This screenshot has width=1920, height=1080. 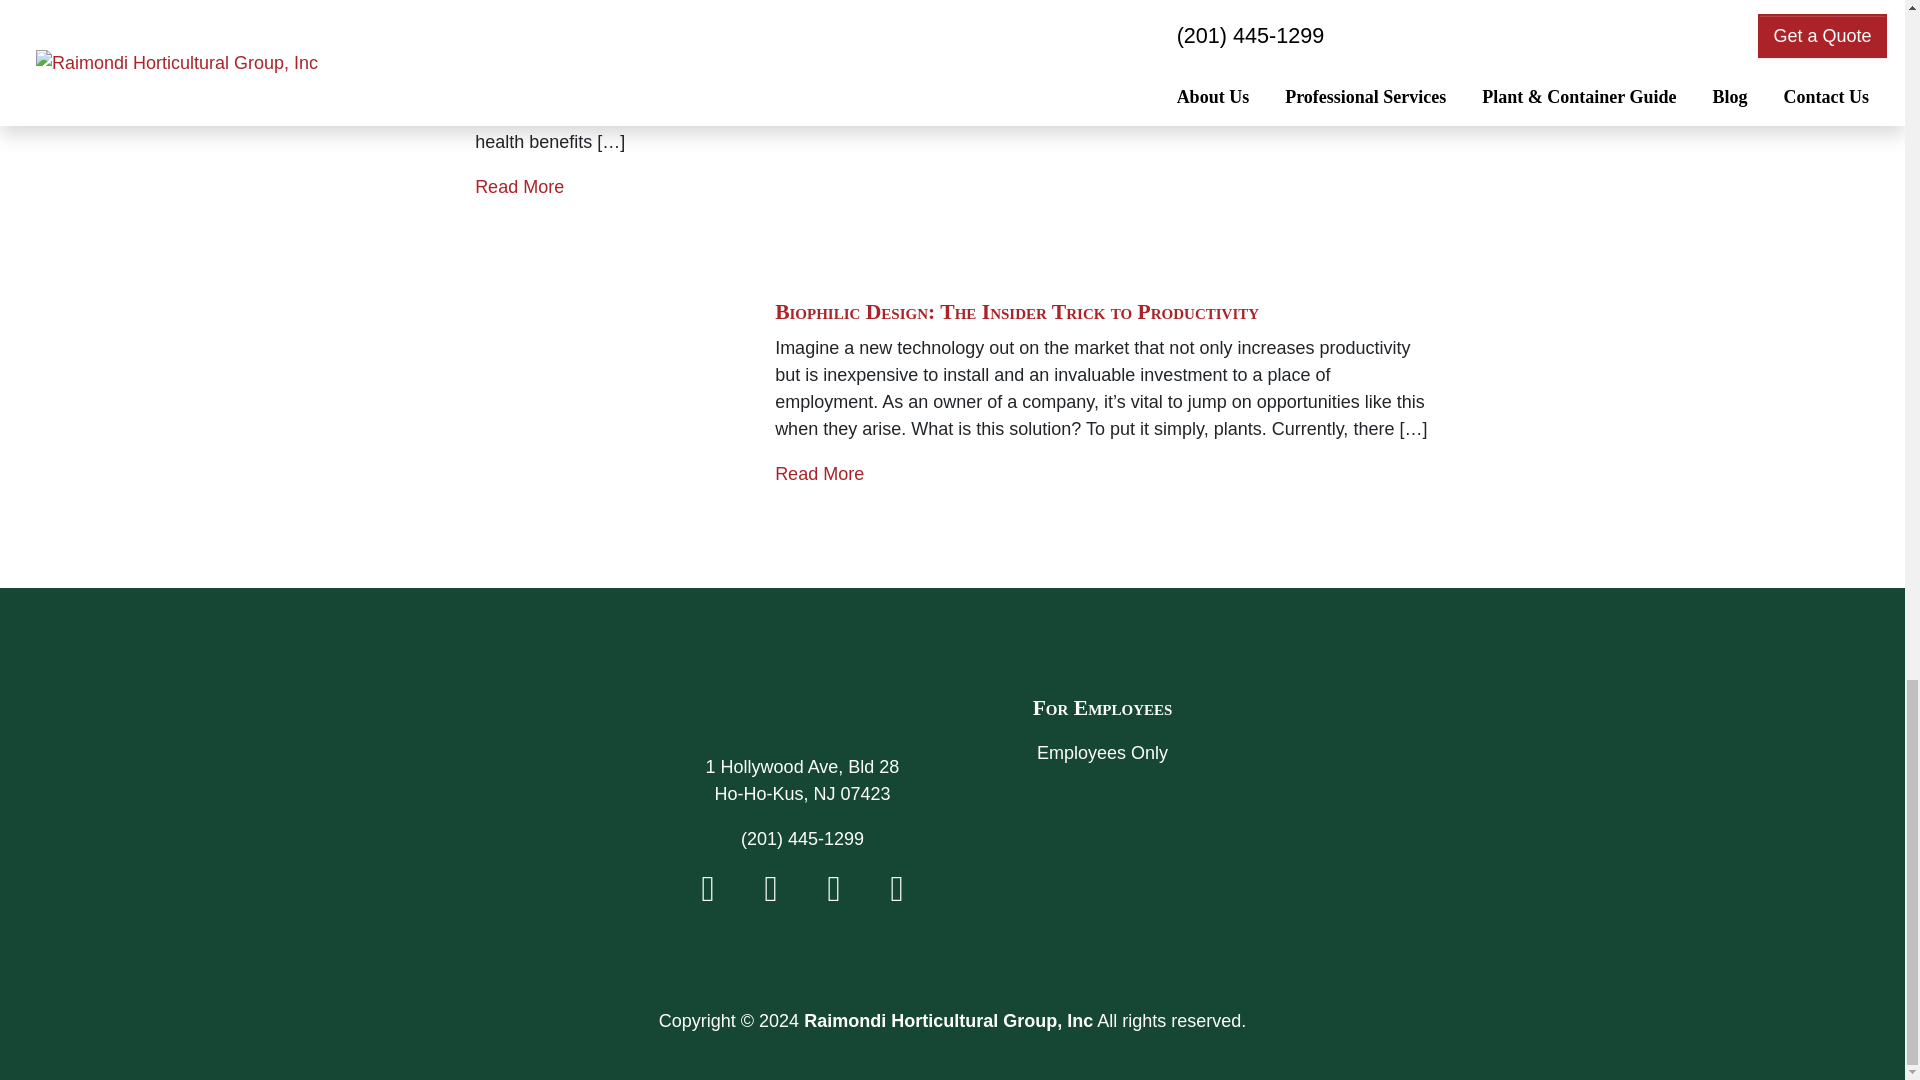 I want to click on Instagram, so click(x=834, y=894).